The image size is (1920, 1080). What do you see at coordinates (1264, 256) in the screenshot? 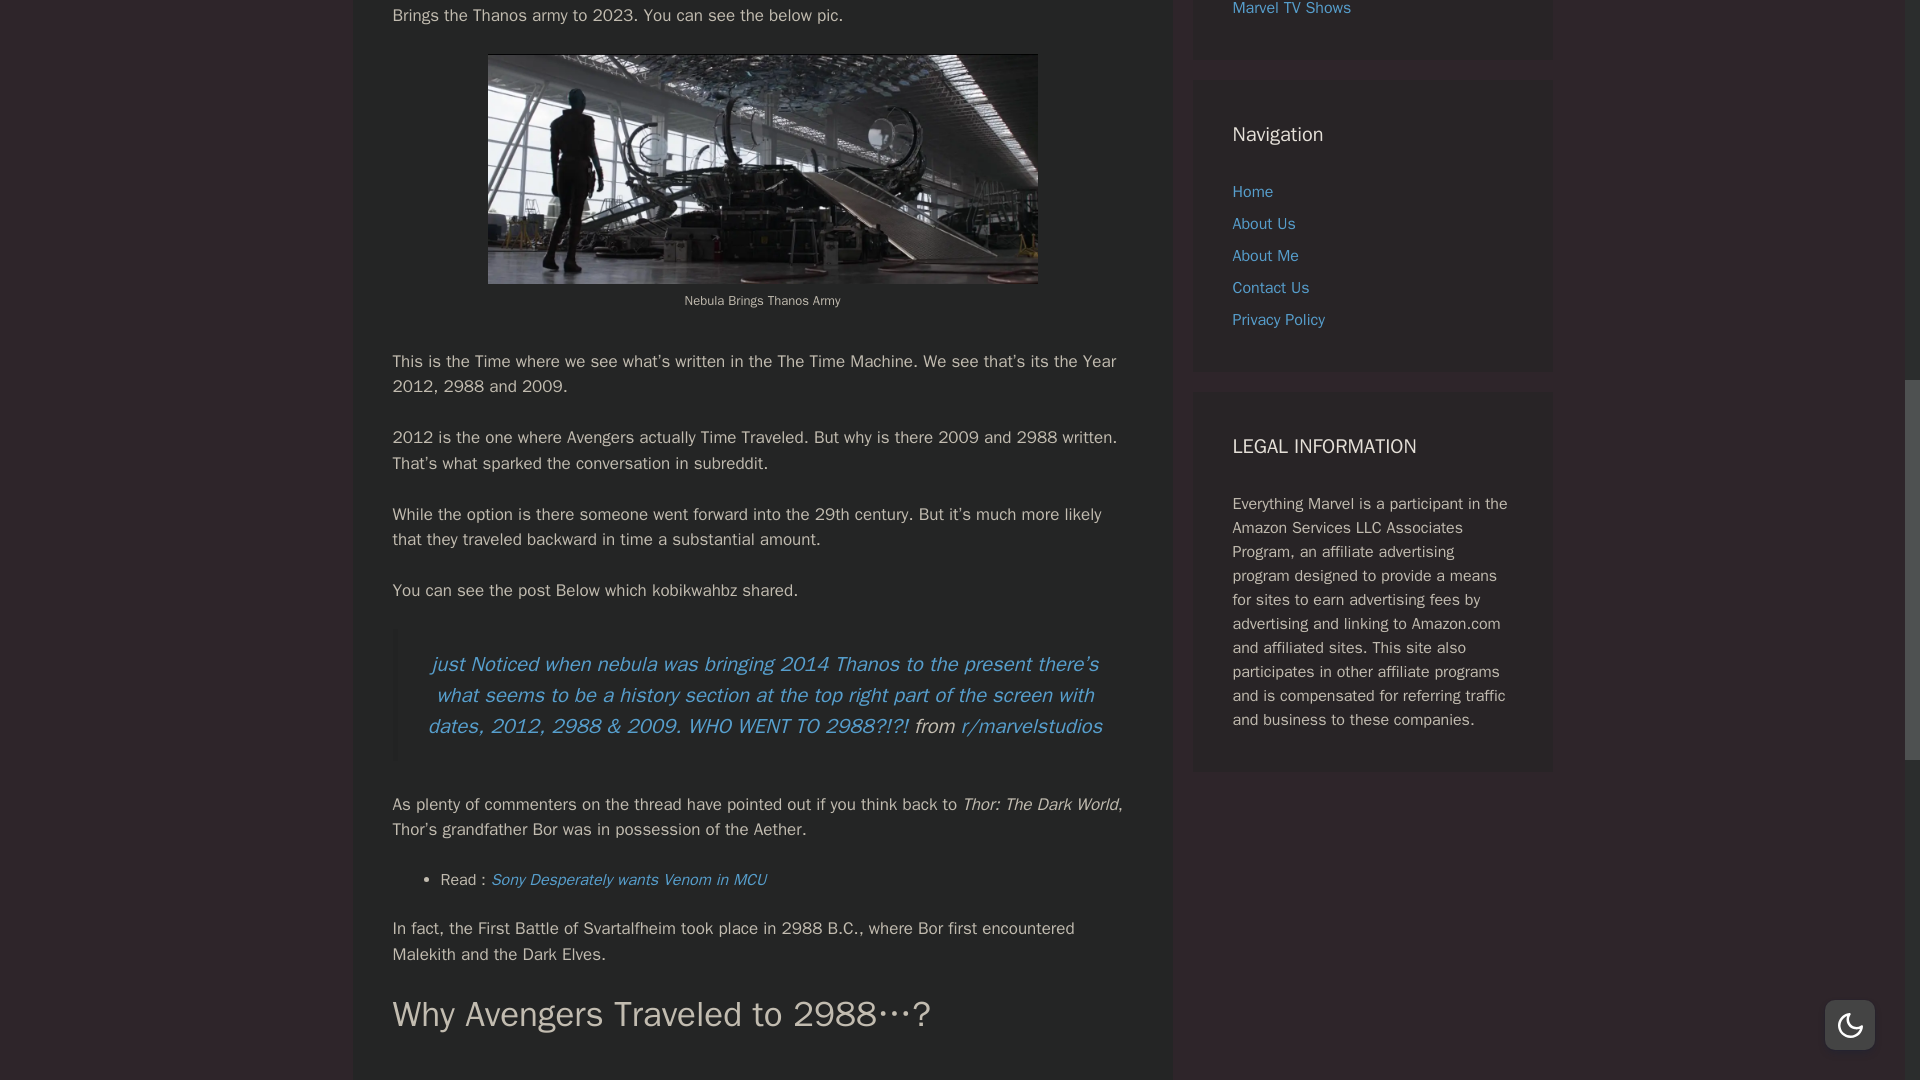
I see `About Me` at bounding box center [1264, 256].